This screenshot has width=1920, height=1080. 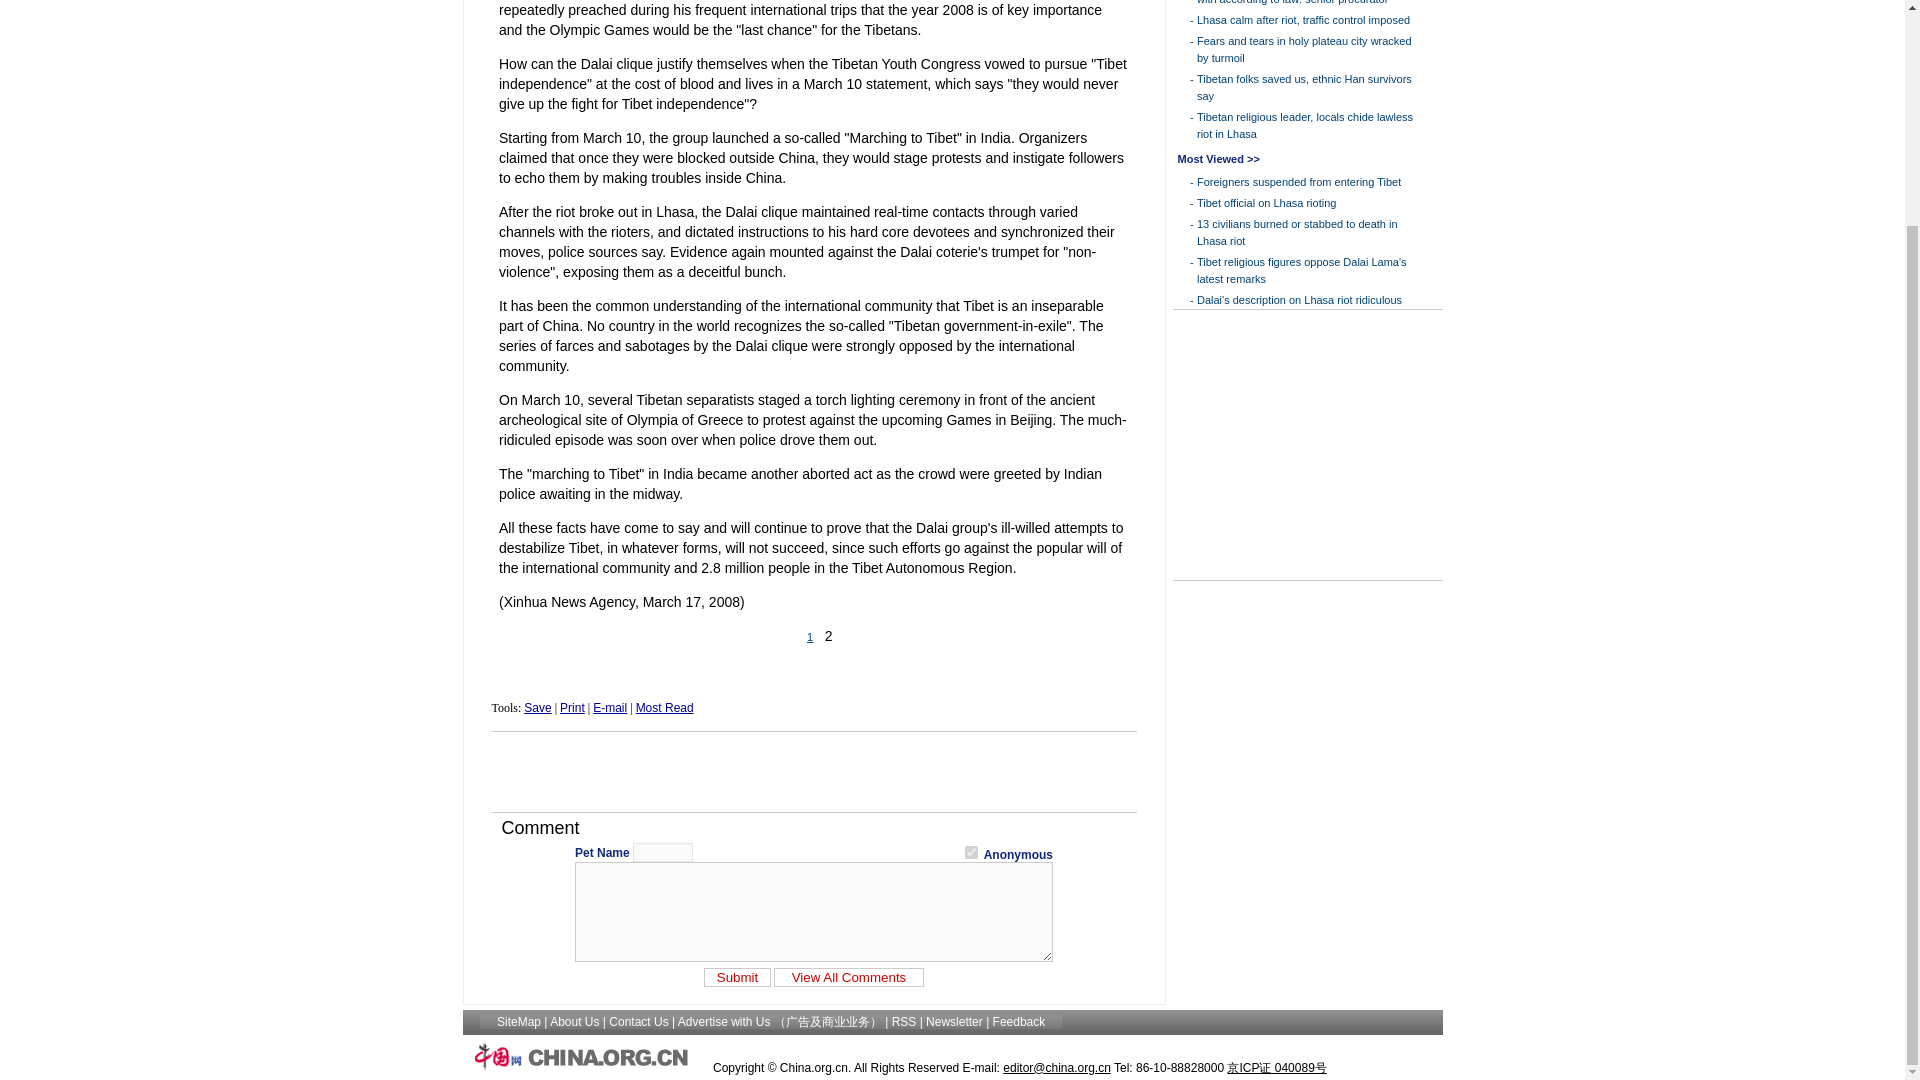 What do you see at coordinates (1302, 20) in the screenshot?
I see `Lhasa calm after riot, traffic control imposed` at bounding box center [1302, 20].